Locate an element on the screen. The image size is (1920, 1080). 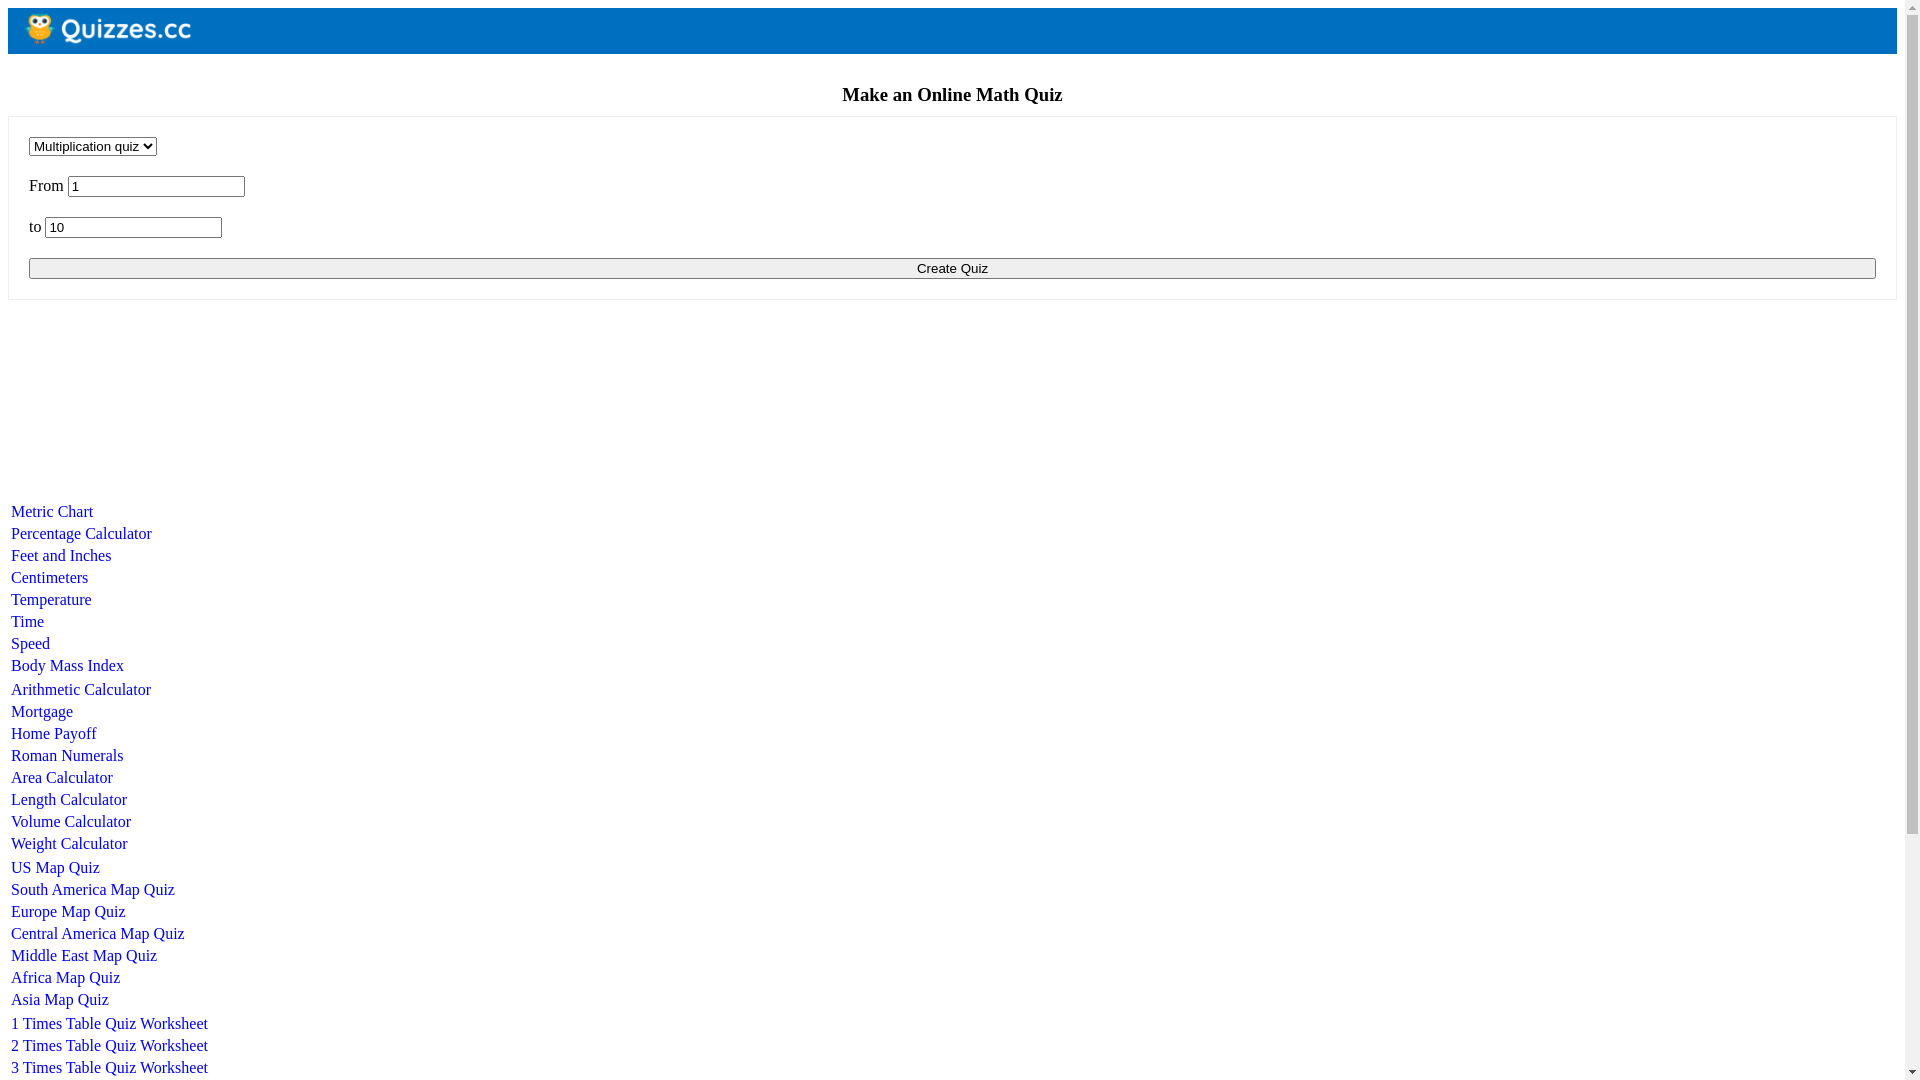
1 Times Table Quiz Worksheet is located at coordinates (110, 1024).